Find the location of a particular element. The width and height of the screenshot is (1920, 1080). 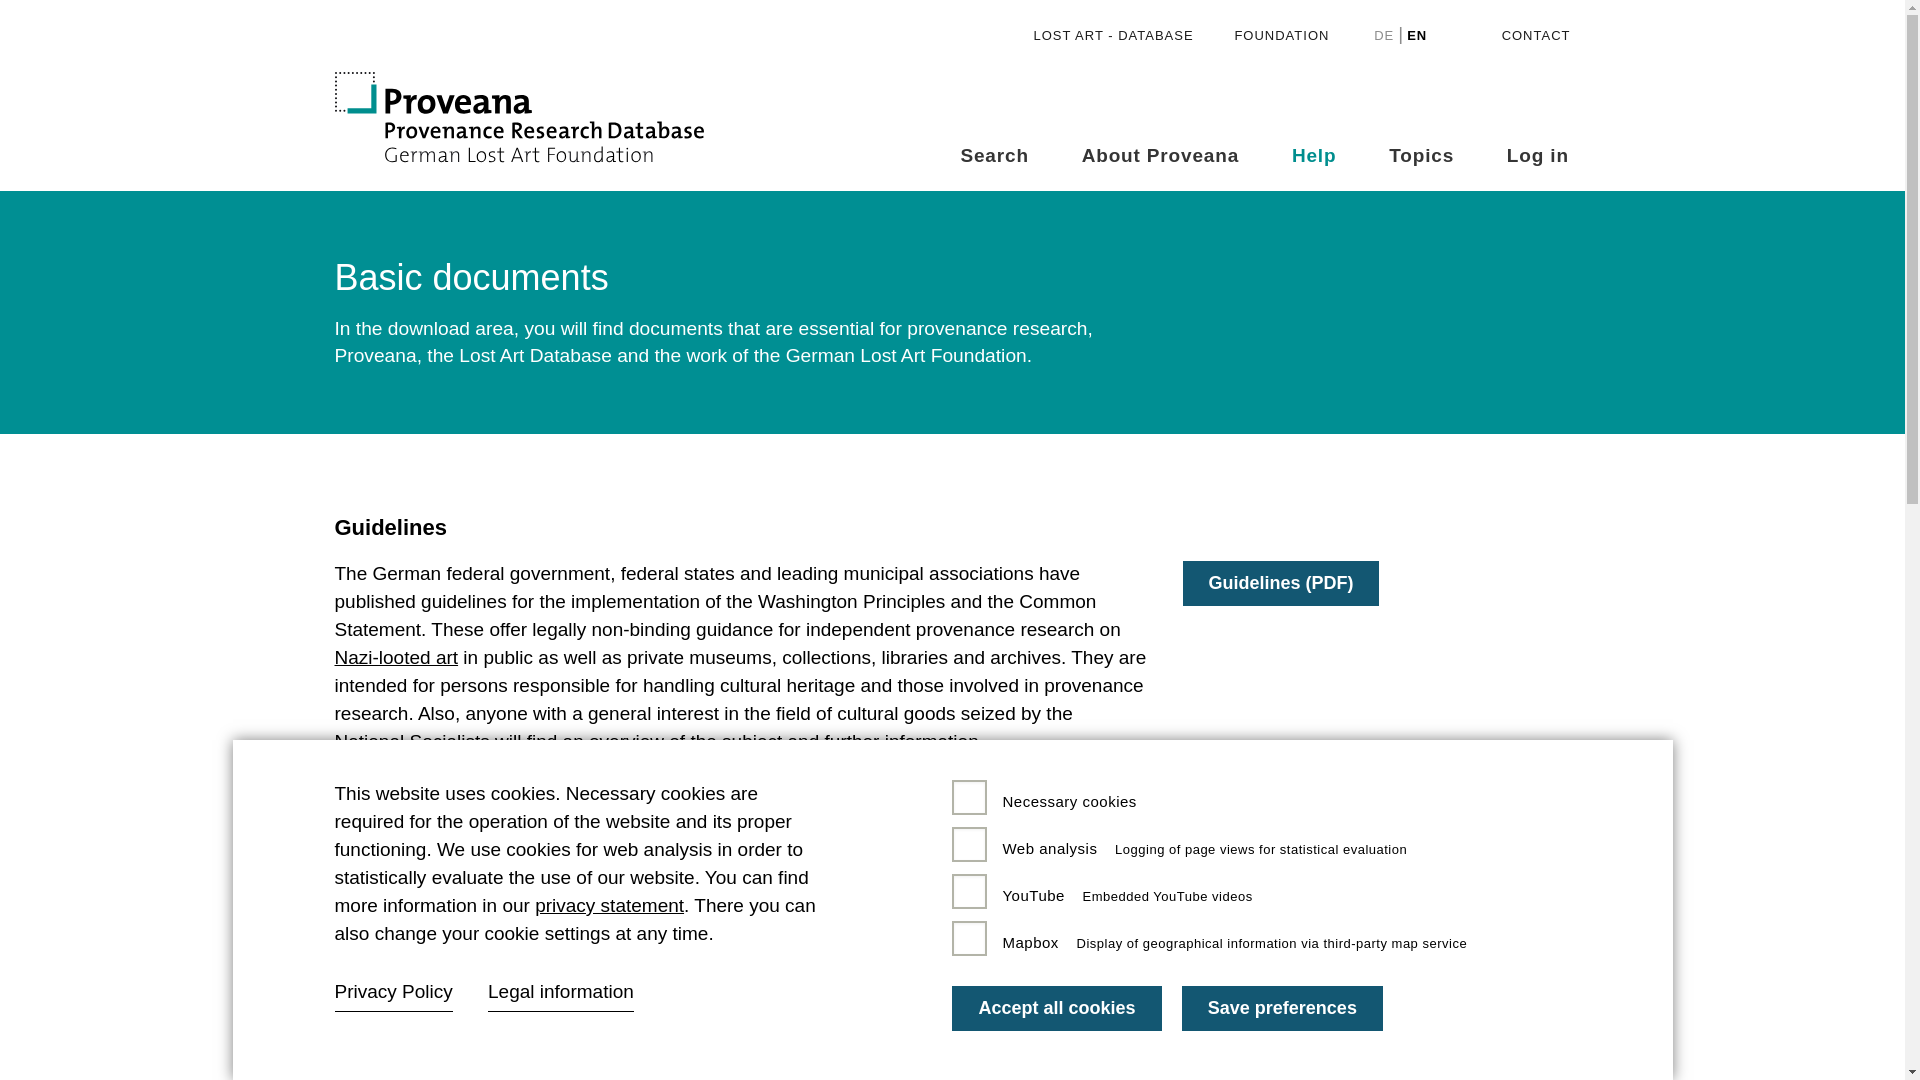

Search is located at coordinates (994, 155).